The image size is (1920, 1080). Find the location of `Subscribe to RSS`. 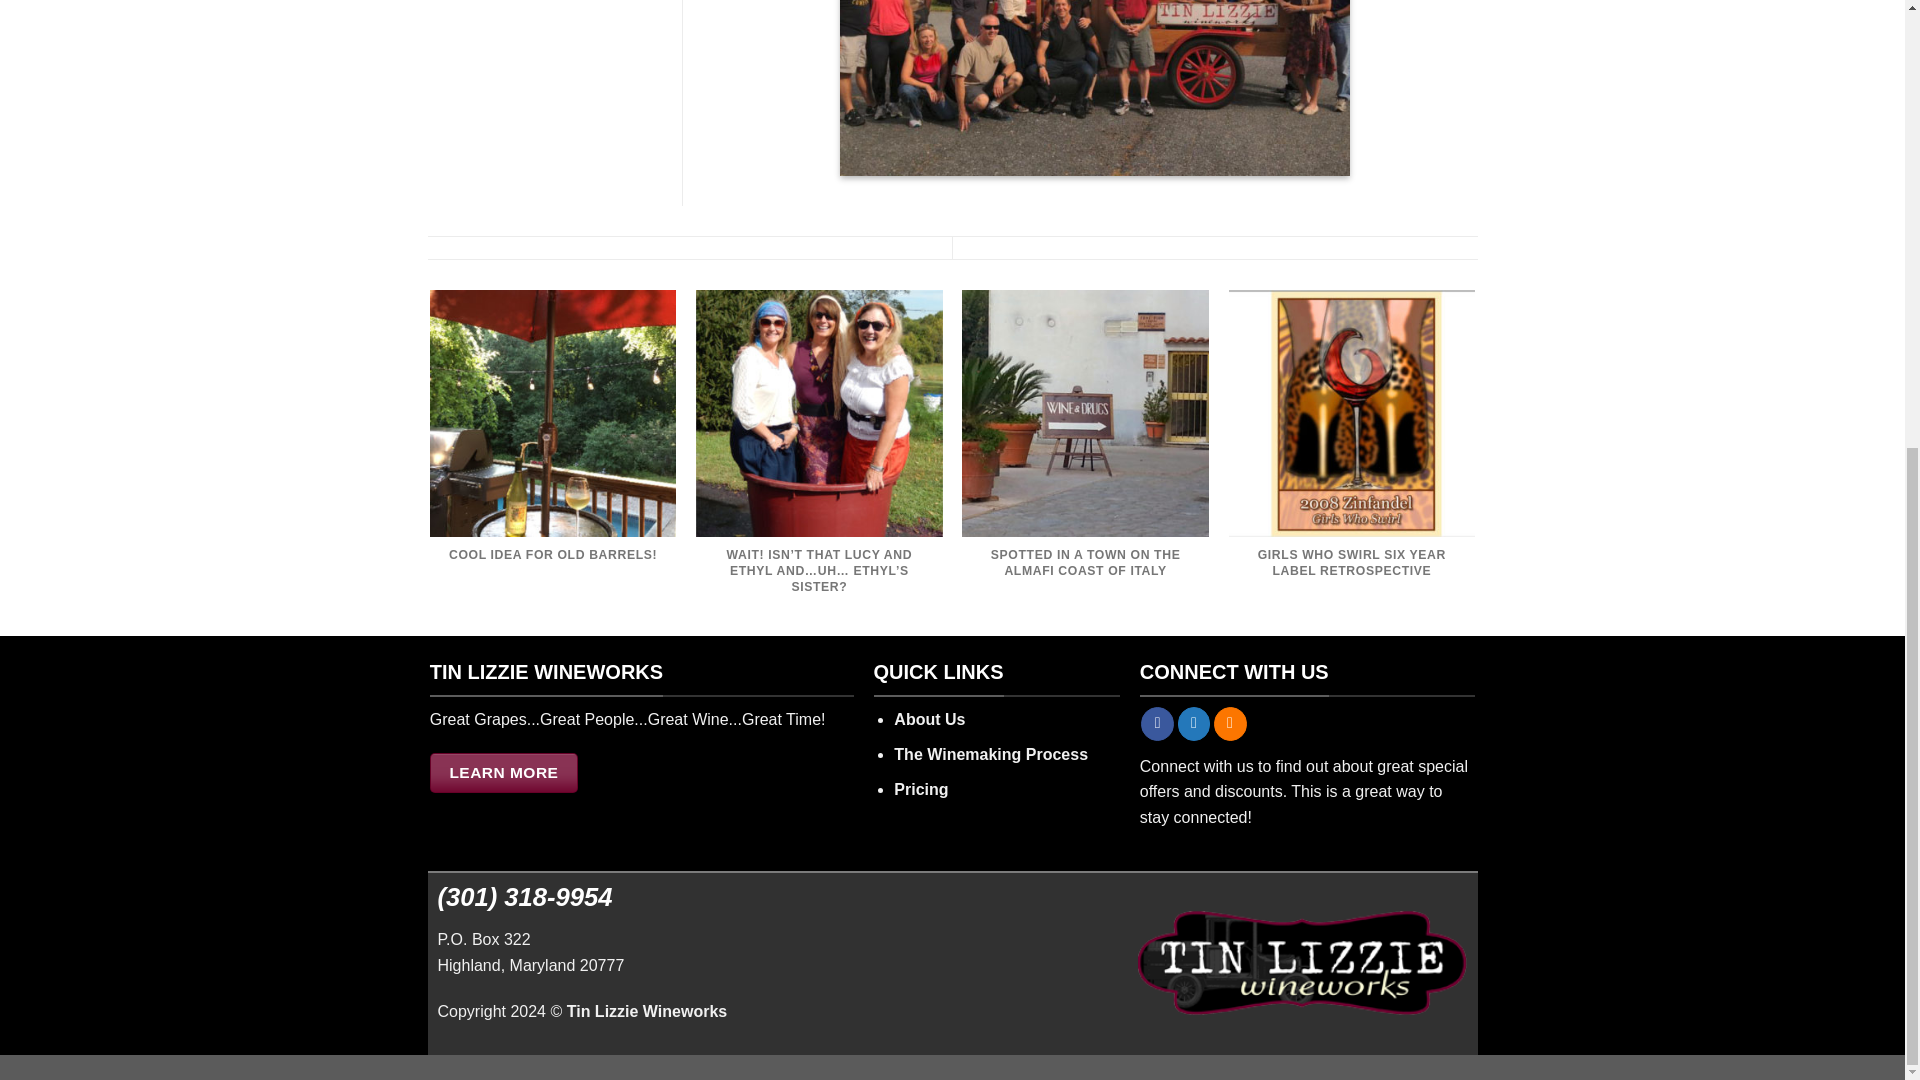

Subscribe to RSS is located at coordinates (1230, 724).